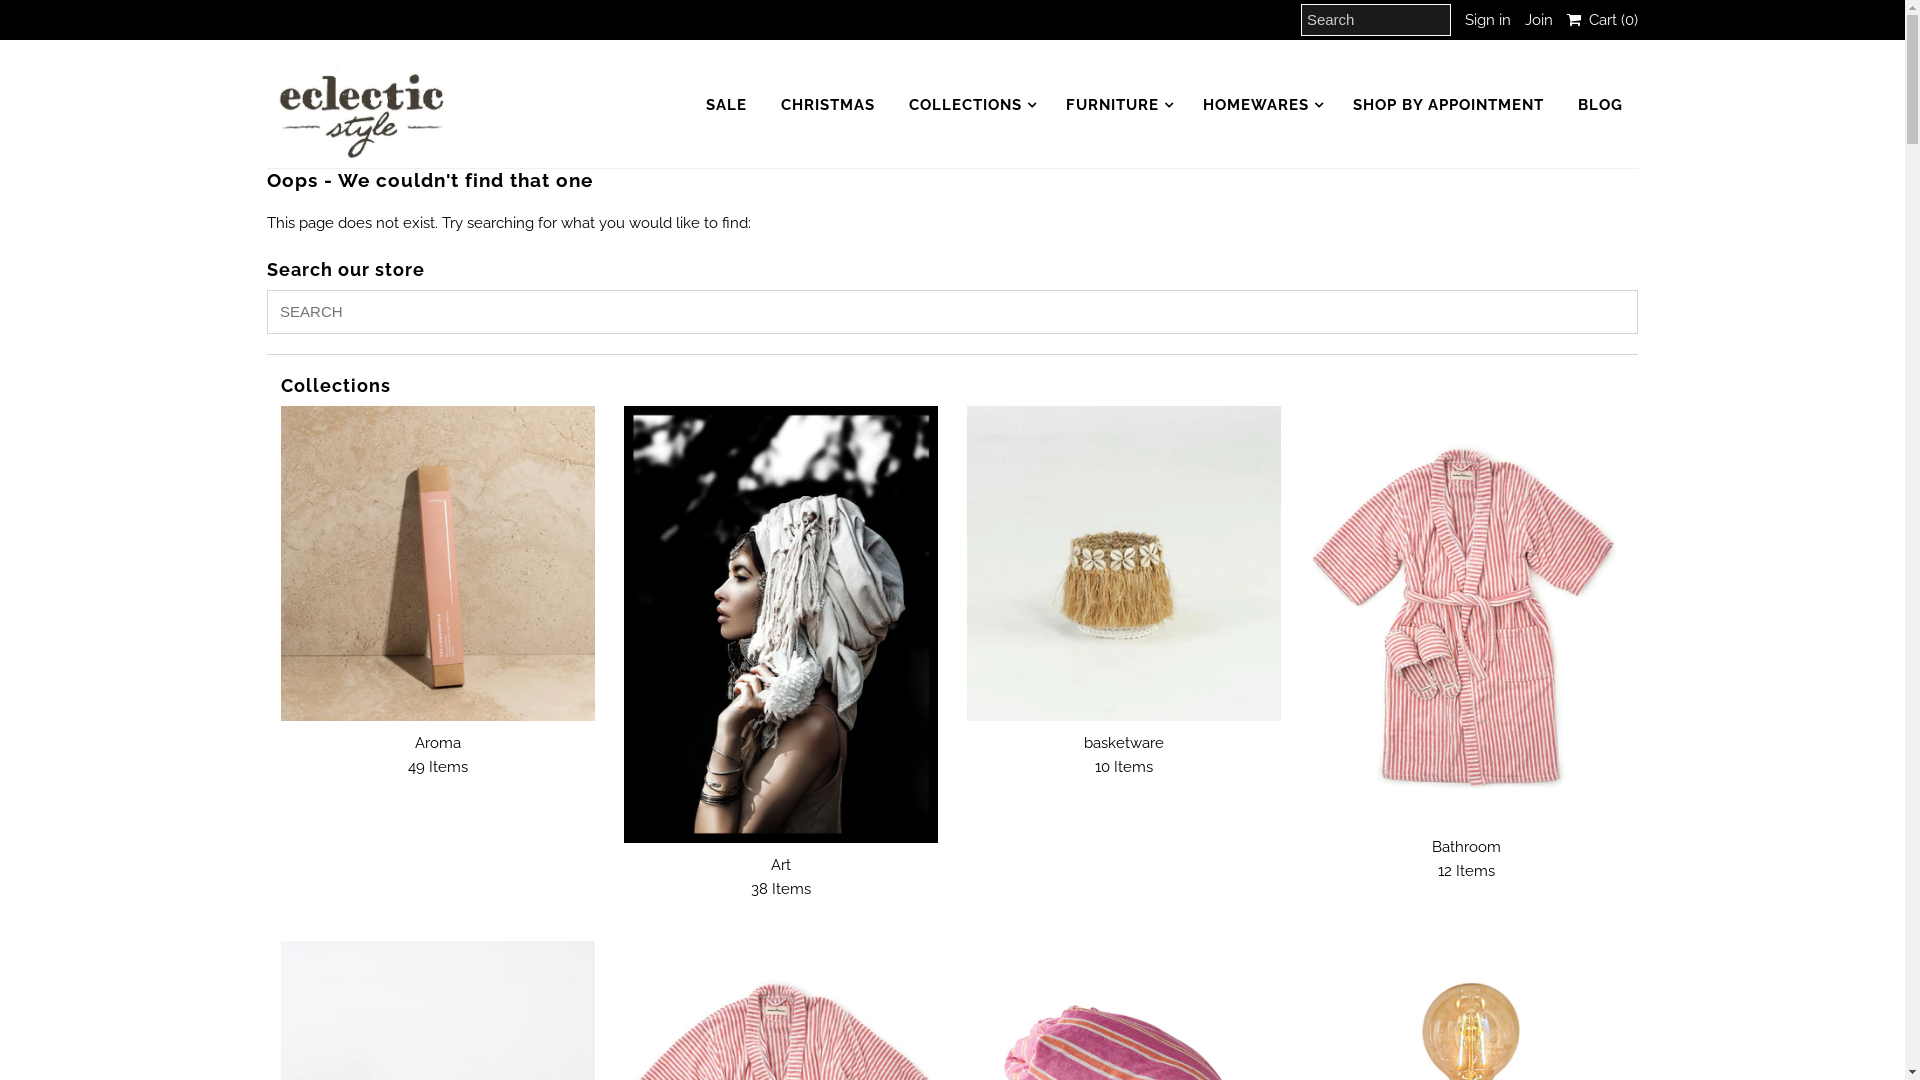  I want to click on   Cart (0), so click(1602, 20).